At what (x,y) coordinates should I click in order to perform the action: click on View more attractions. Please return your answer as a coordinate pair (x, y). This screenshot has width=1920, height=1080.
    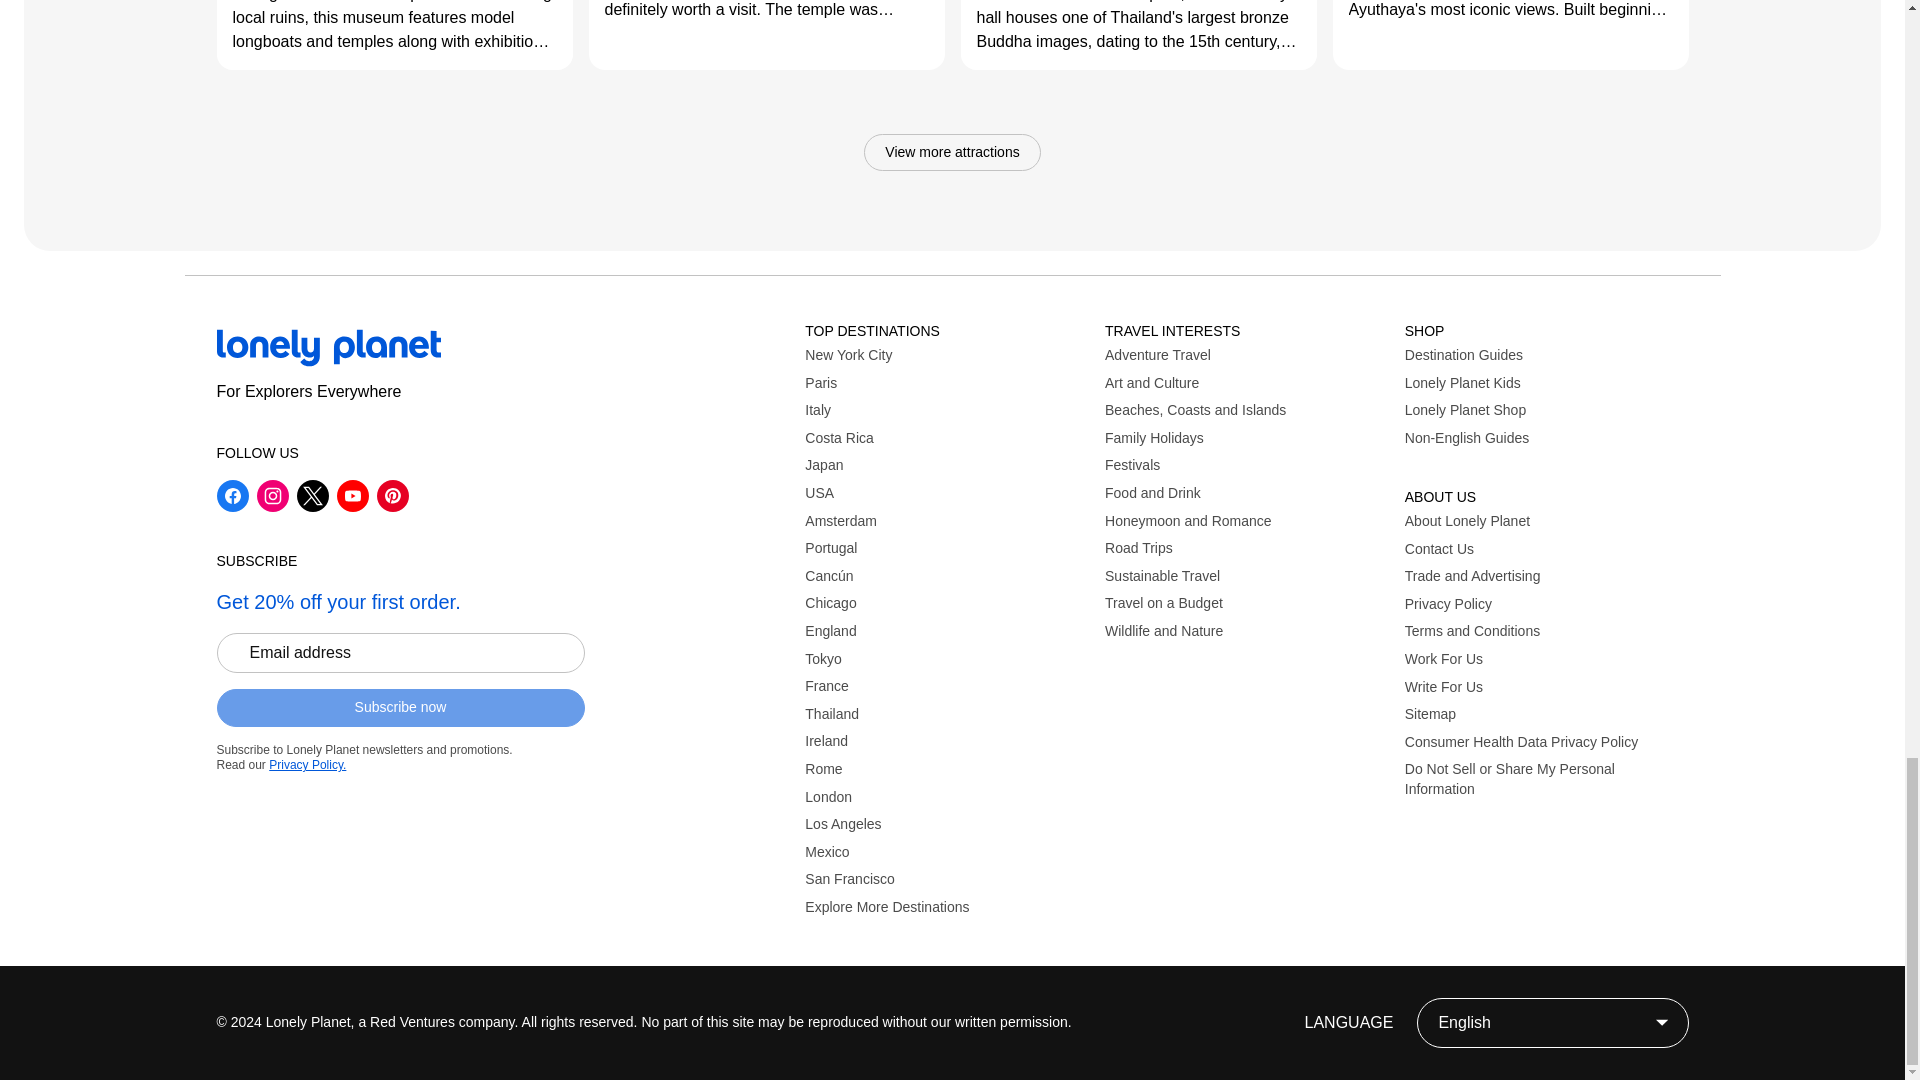
    Looking at the image, I should click on (952, 152).